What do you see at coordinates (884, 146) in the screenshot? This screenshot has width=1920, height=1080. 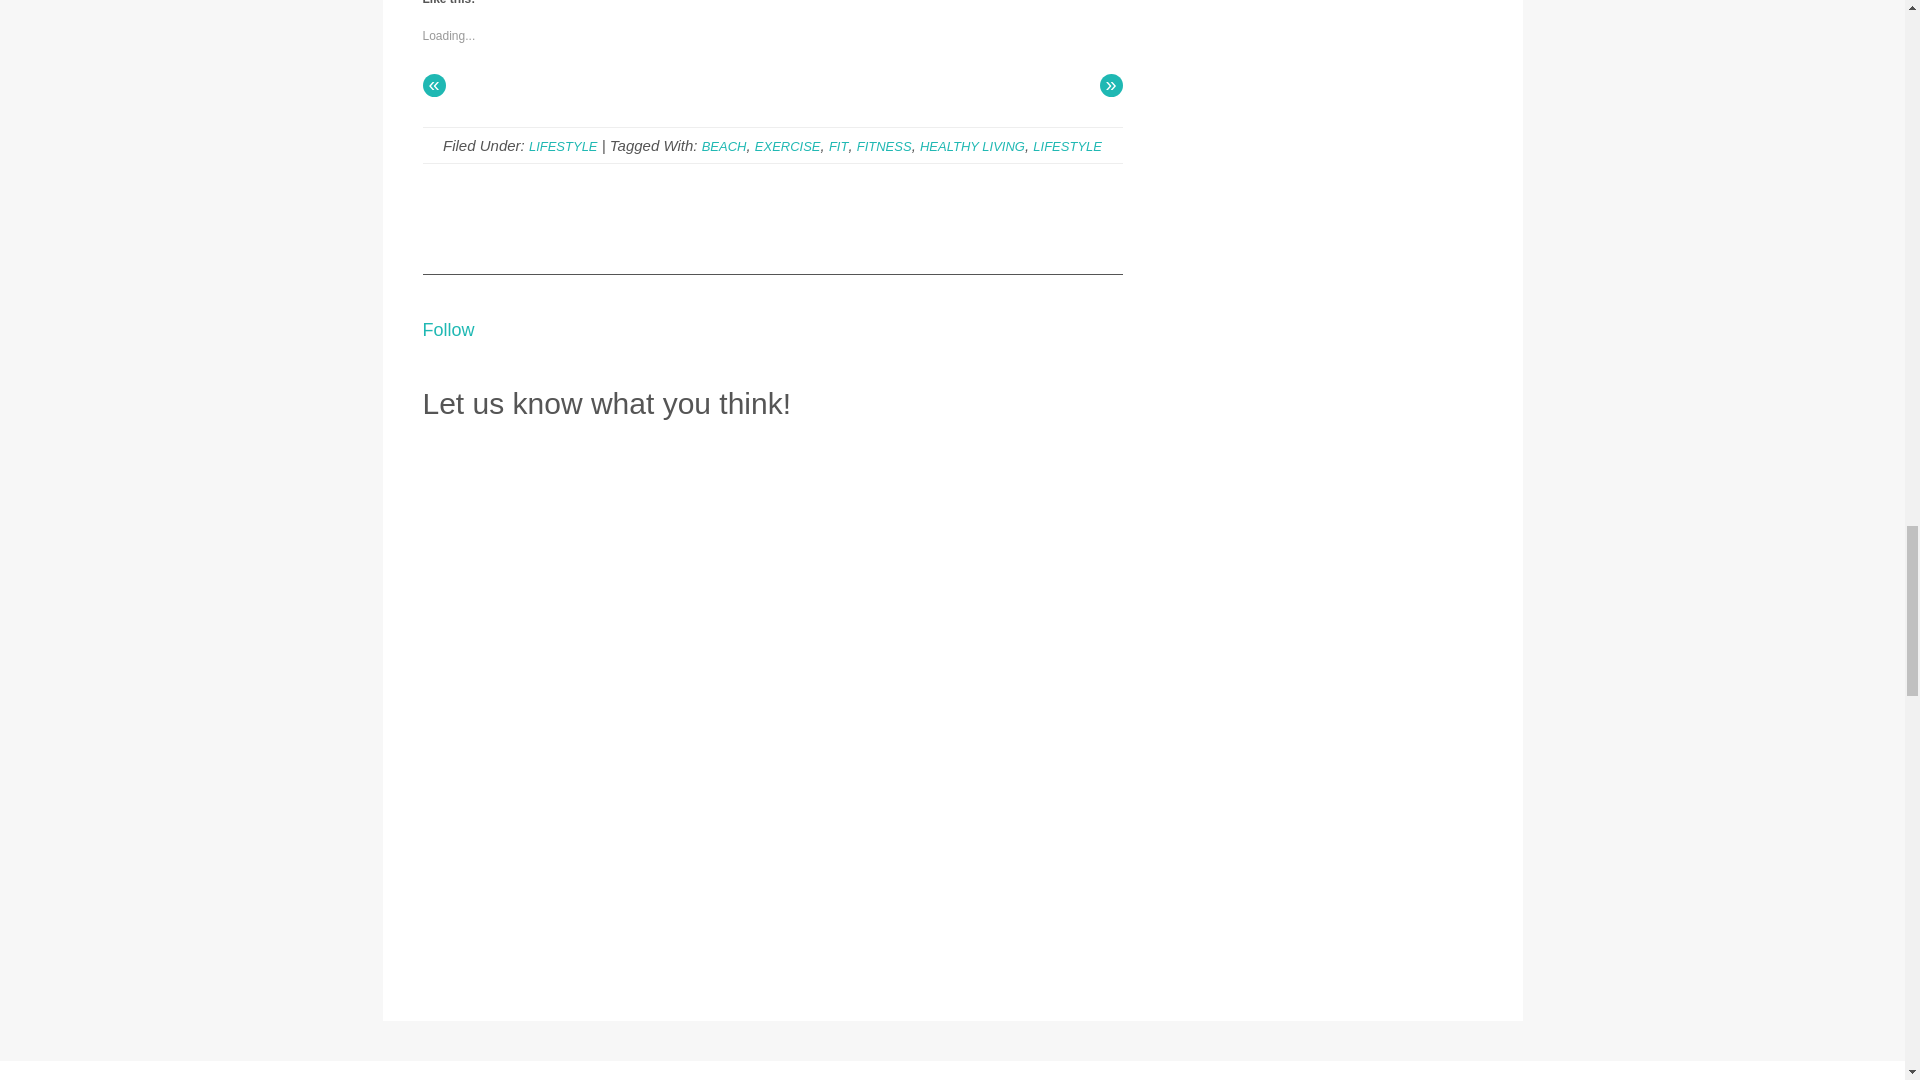 I see `FITNESS` at bounding box center [884, 146].